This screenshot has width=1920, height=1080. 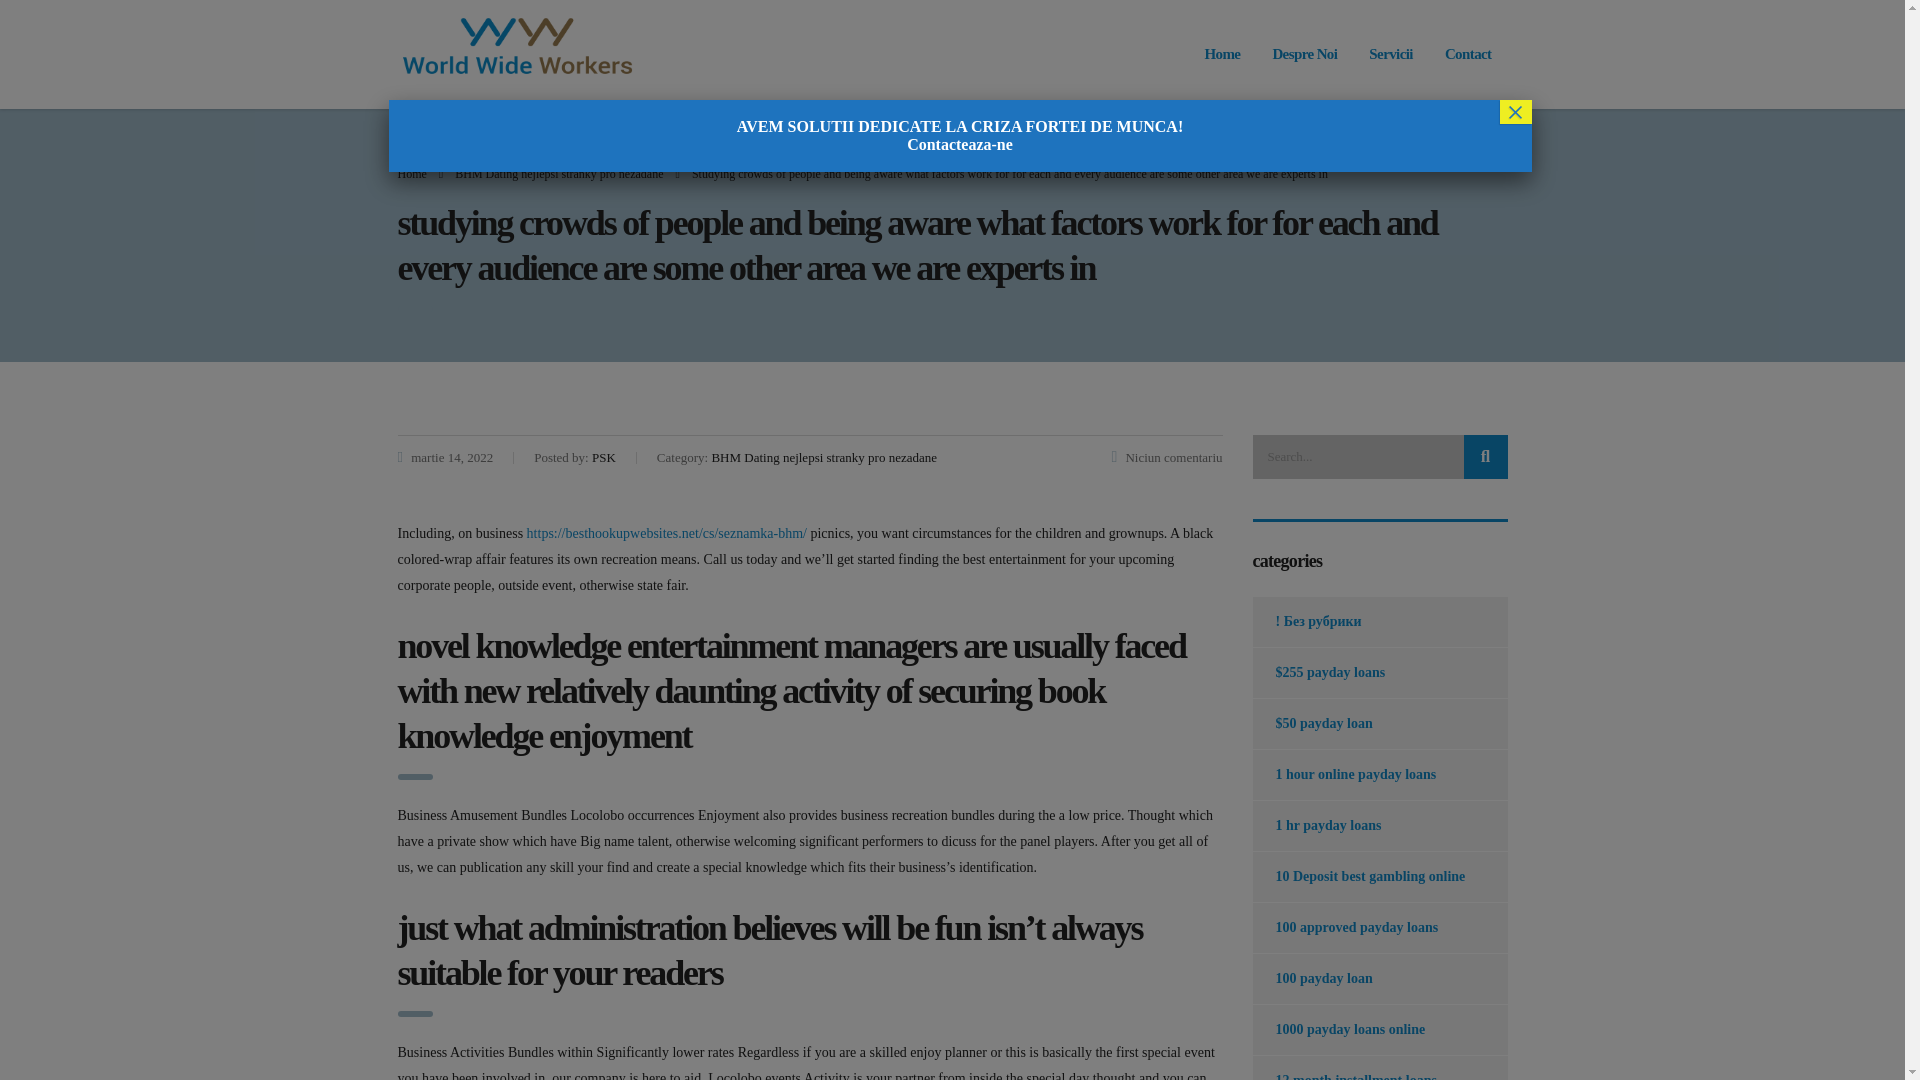 What do you see at coordinates (1167, 458) in the screenshot?
I see `Niciun comentariu` at bounding box center [1167, 458].